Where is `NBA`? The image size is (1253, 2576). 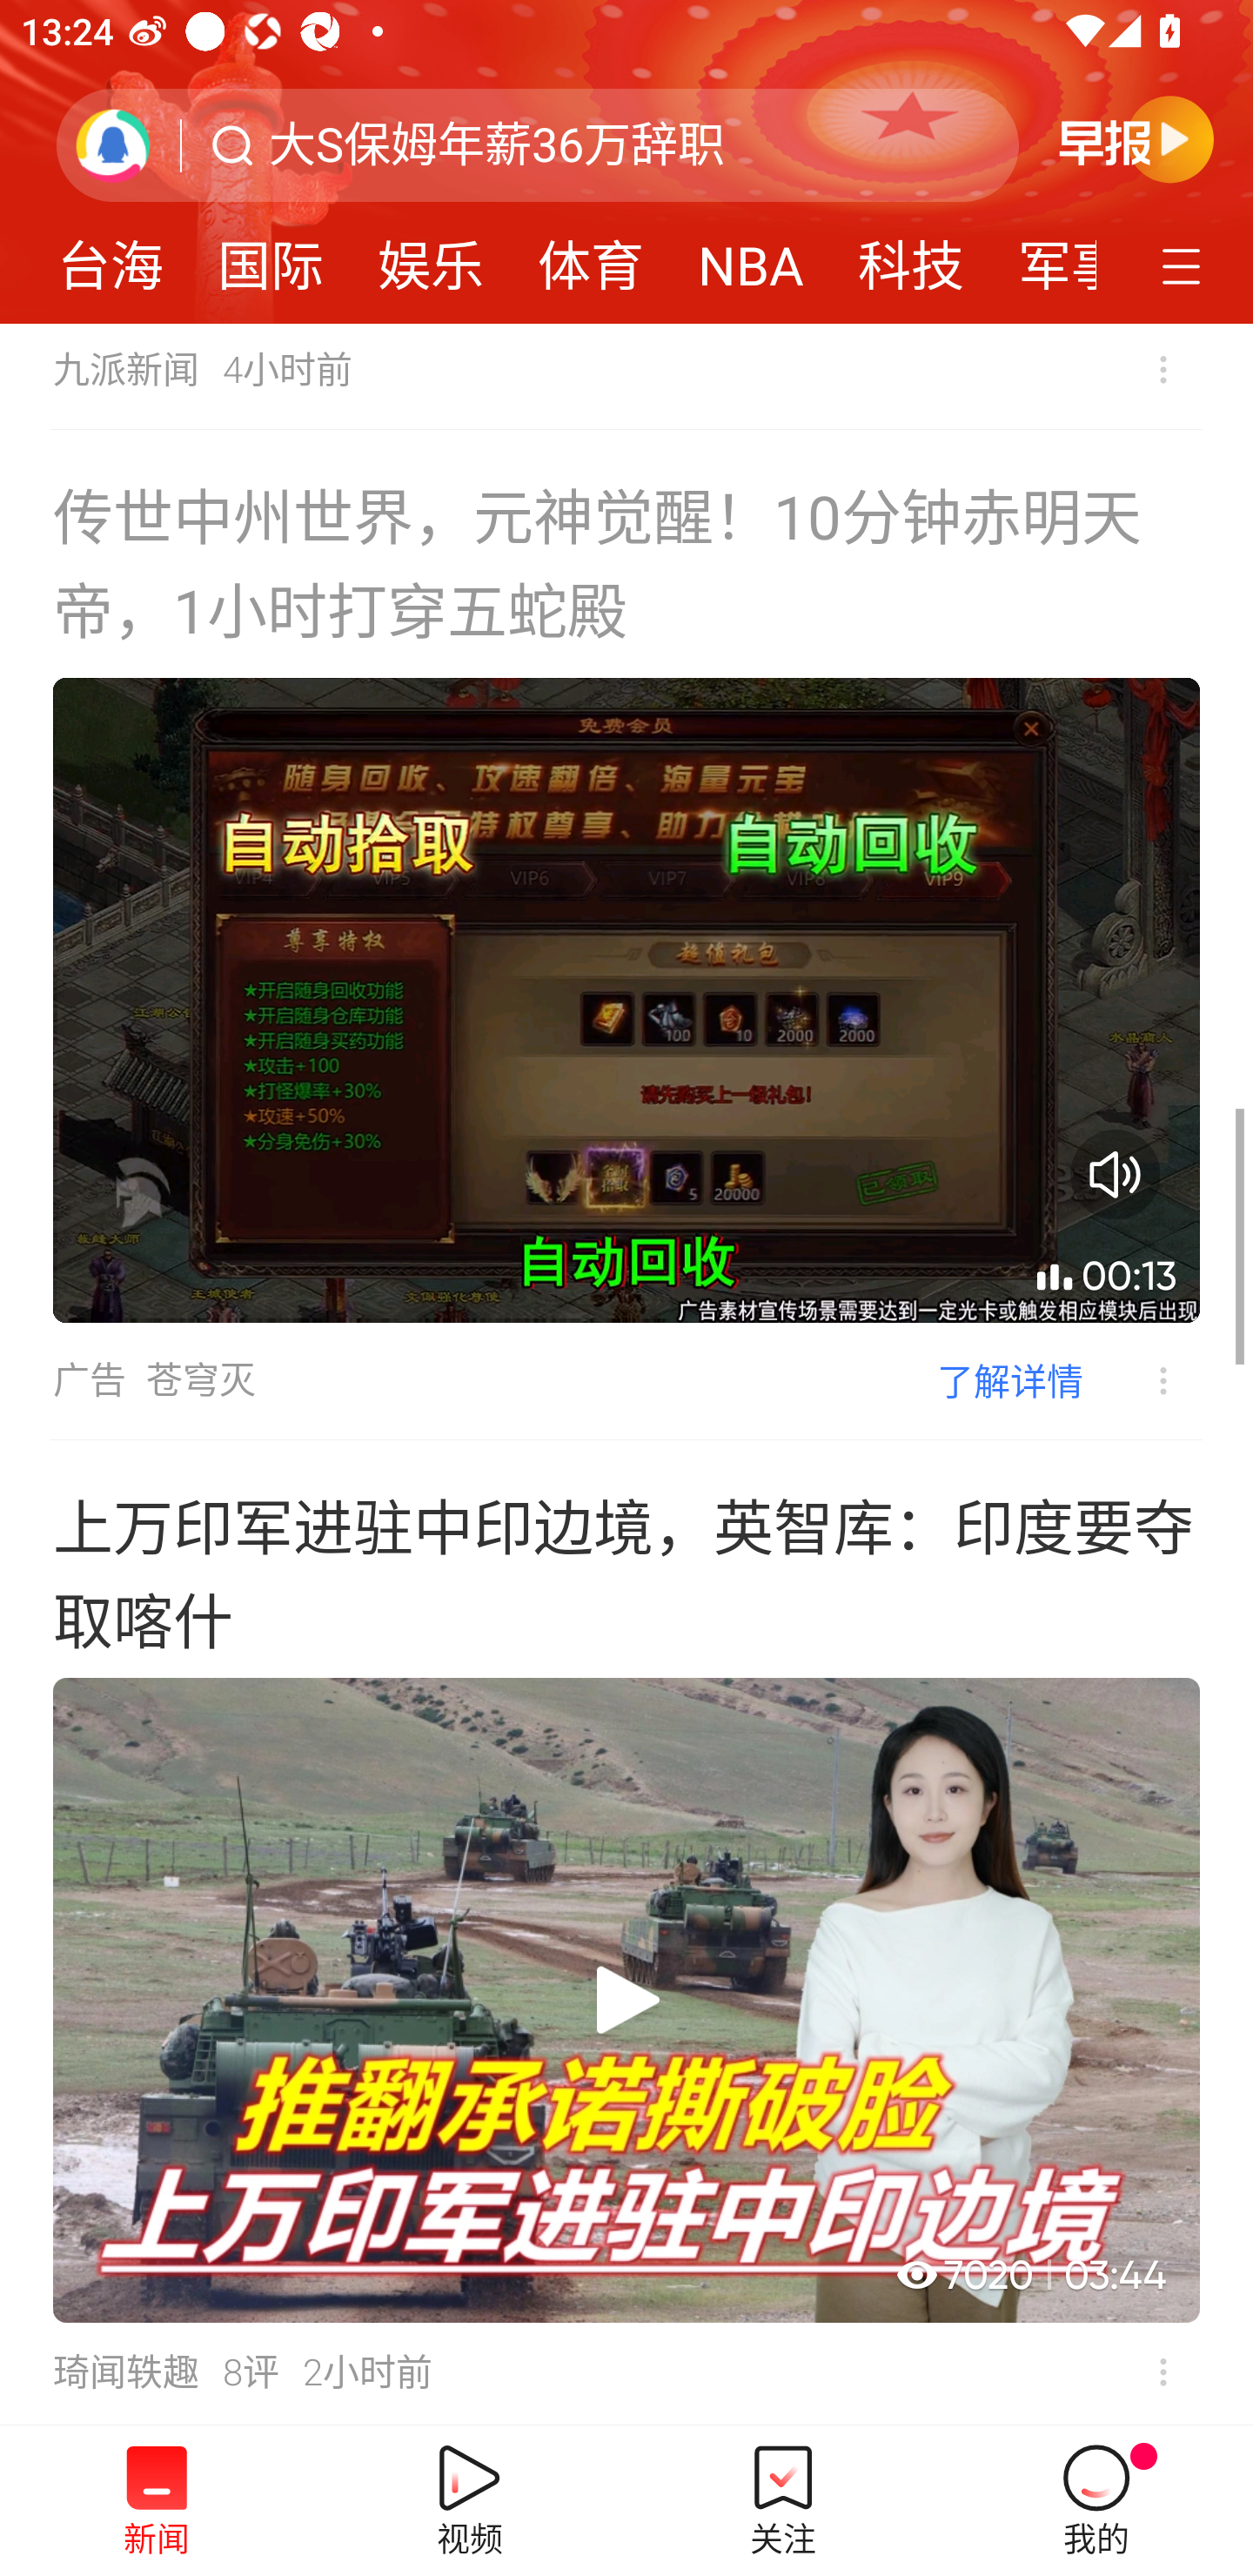
NBA is located at coordinates (750, 256).